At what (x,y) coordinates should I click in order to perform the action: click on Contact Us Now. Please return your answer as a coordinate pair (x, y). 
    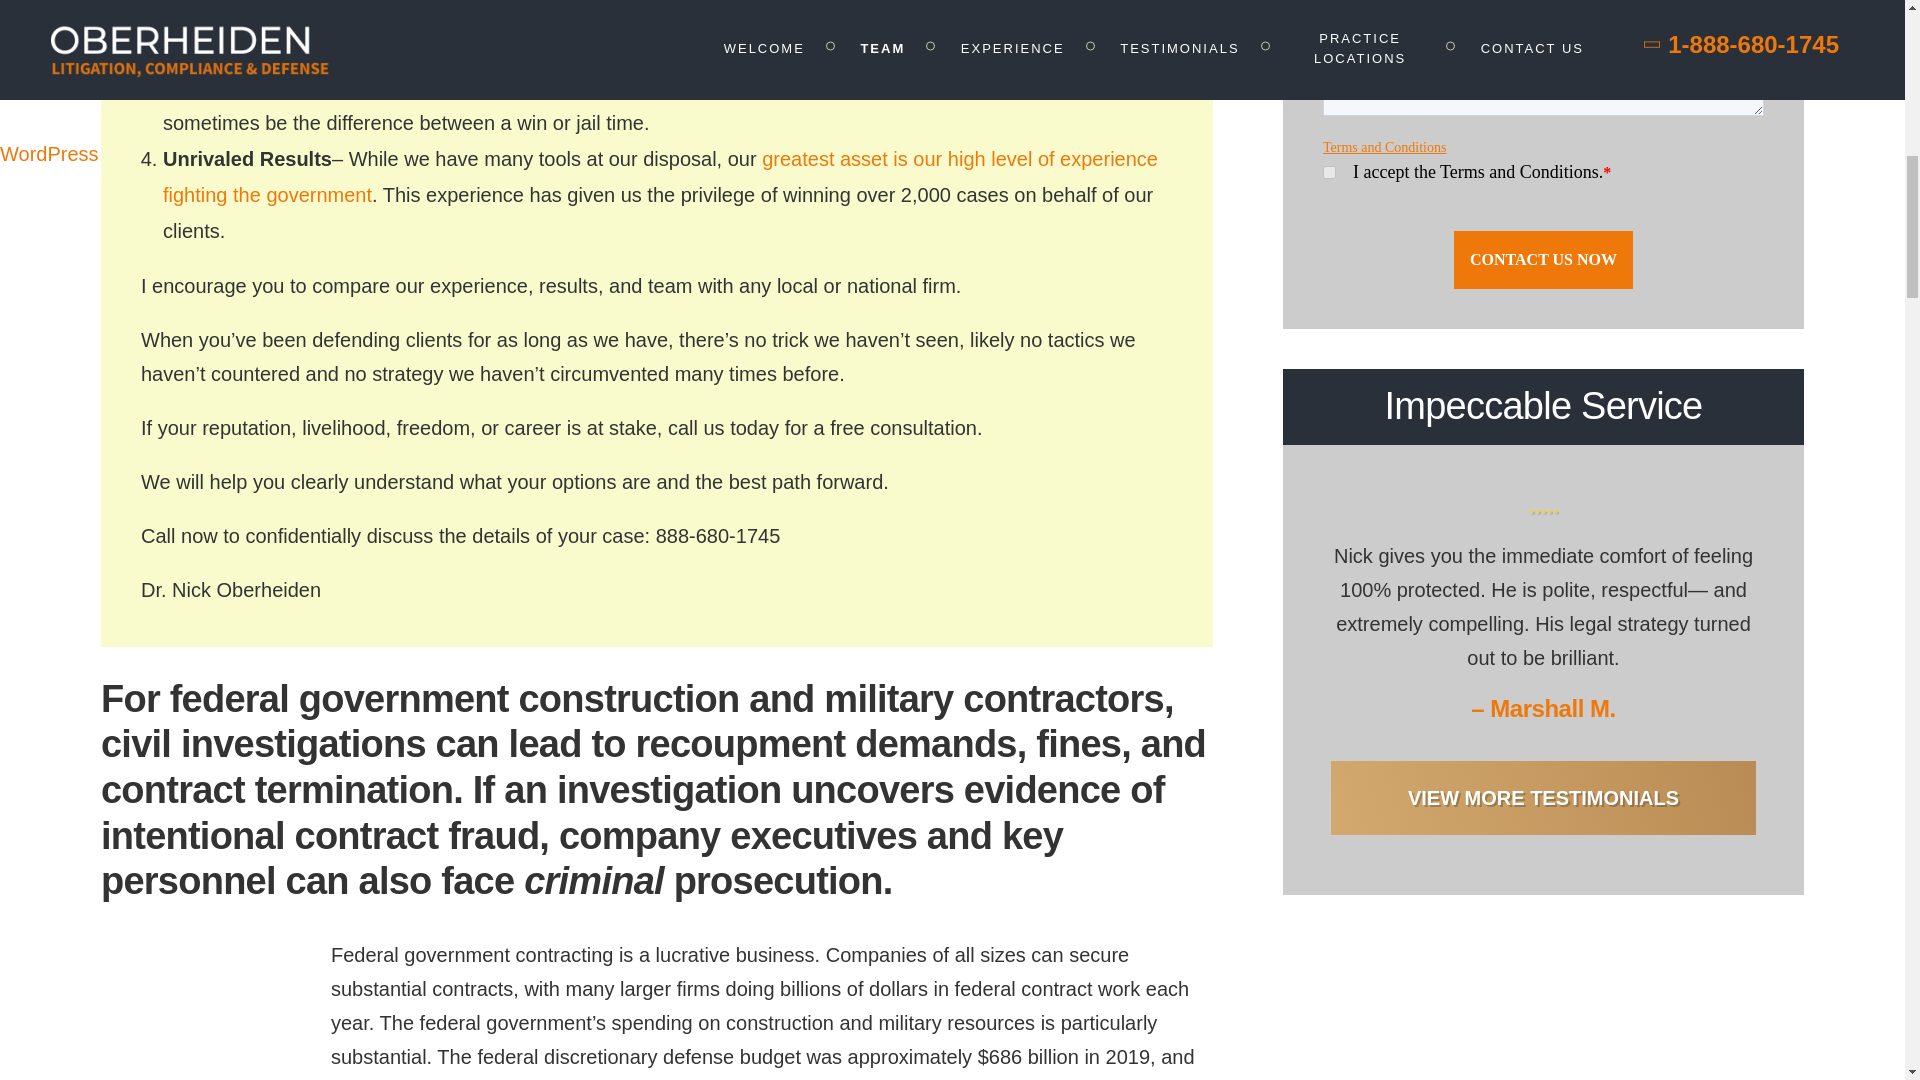
    Looking at the image, I should click on (1543, 260).